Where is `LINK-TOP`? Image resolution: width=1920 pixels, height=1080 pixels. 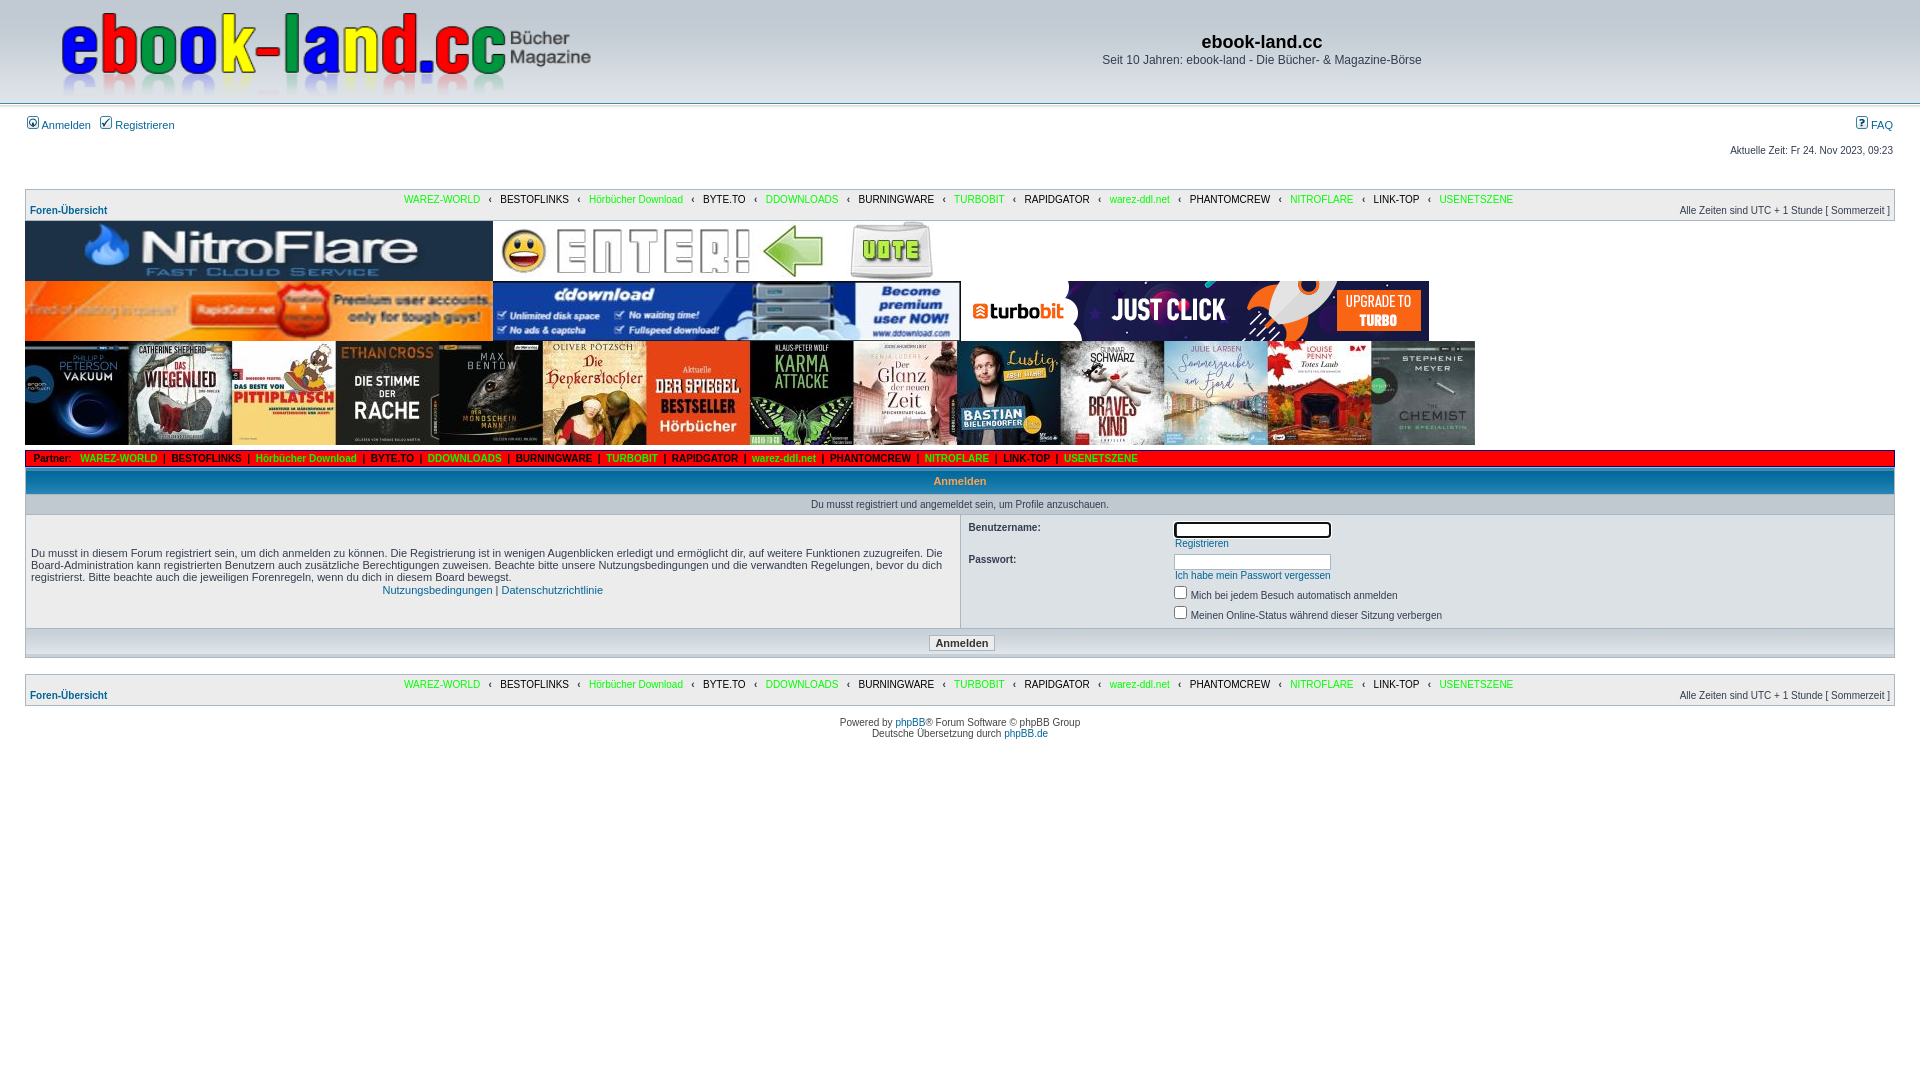 LINK-TOP is located at coordinates (1397, 200).